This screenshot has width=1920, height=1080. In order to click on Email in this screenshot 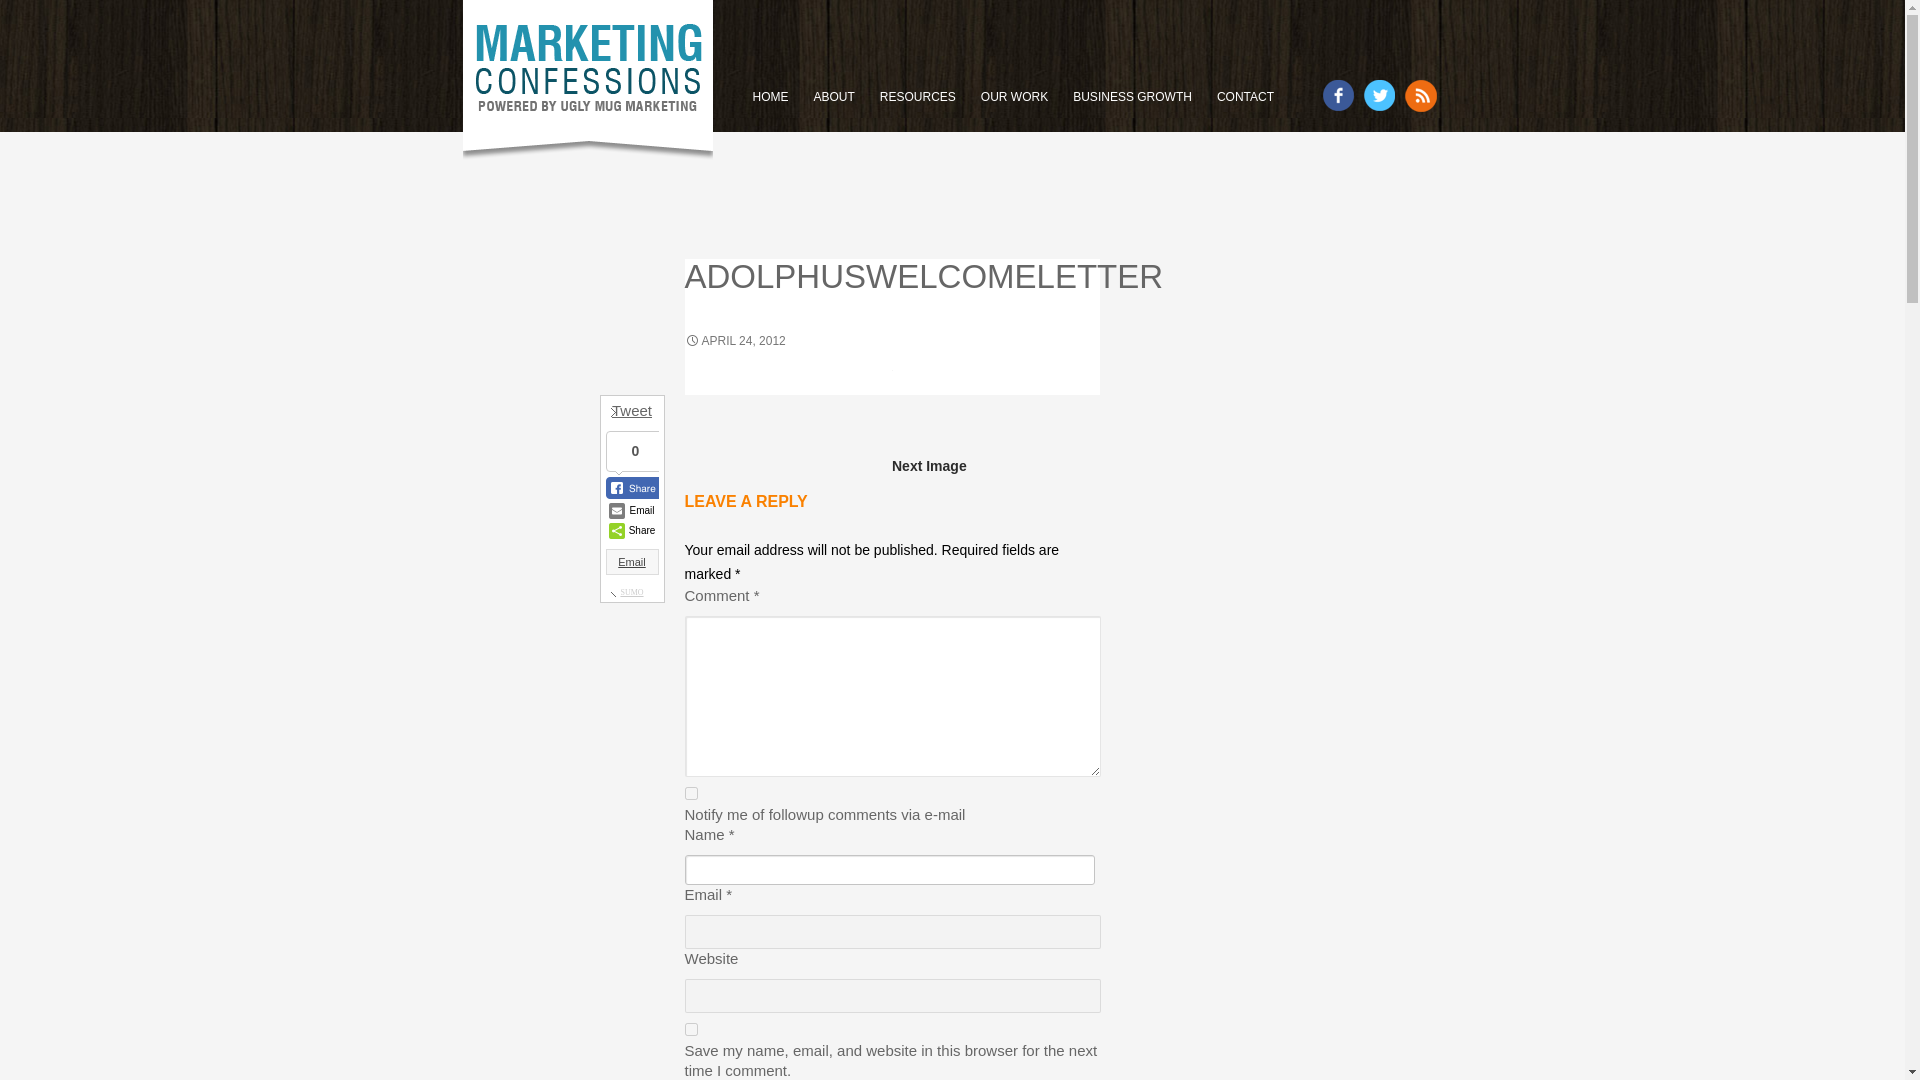, I will do `click(632, 561)`.